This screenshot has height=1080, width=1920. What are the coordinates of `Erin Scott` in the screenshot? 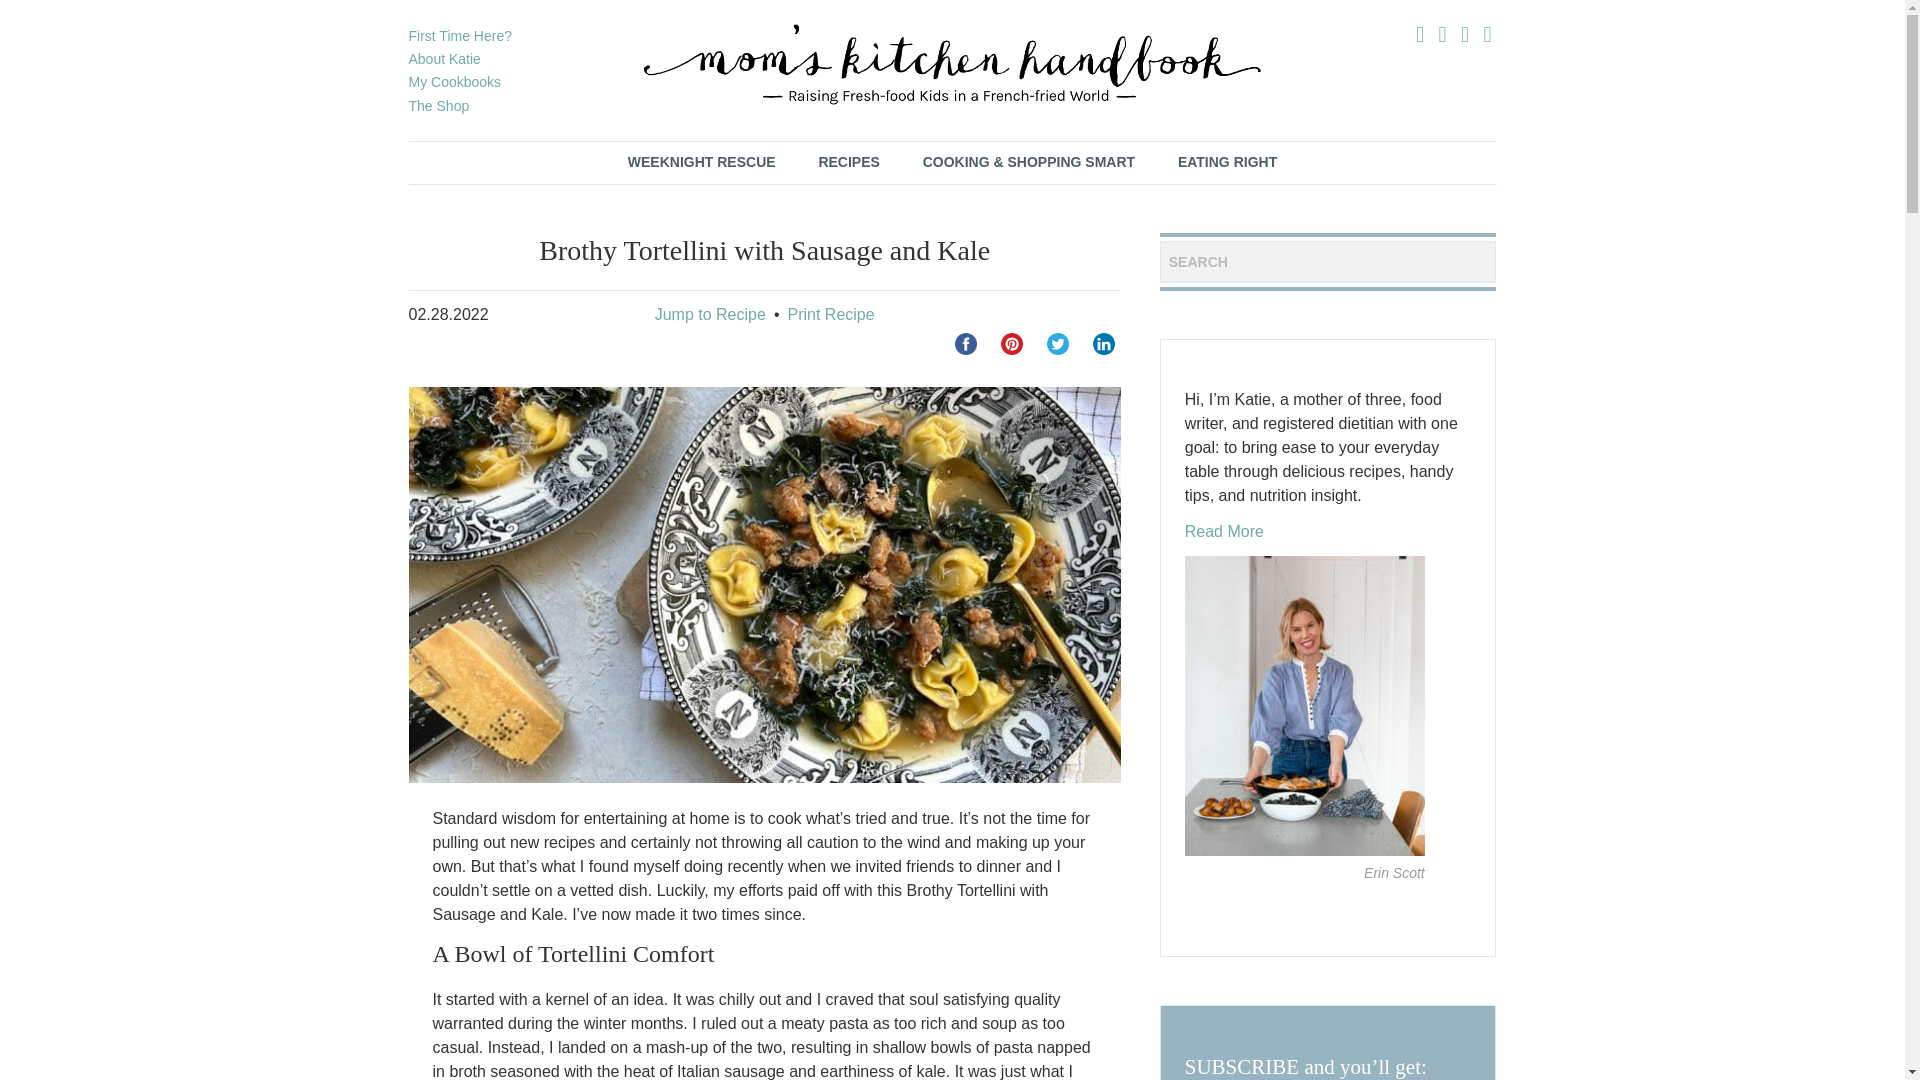 It's located at (1394, 873).